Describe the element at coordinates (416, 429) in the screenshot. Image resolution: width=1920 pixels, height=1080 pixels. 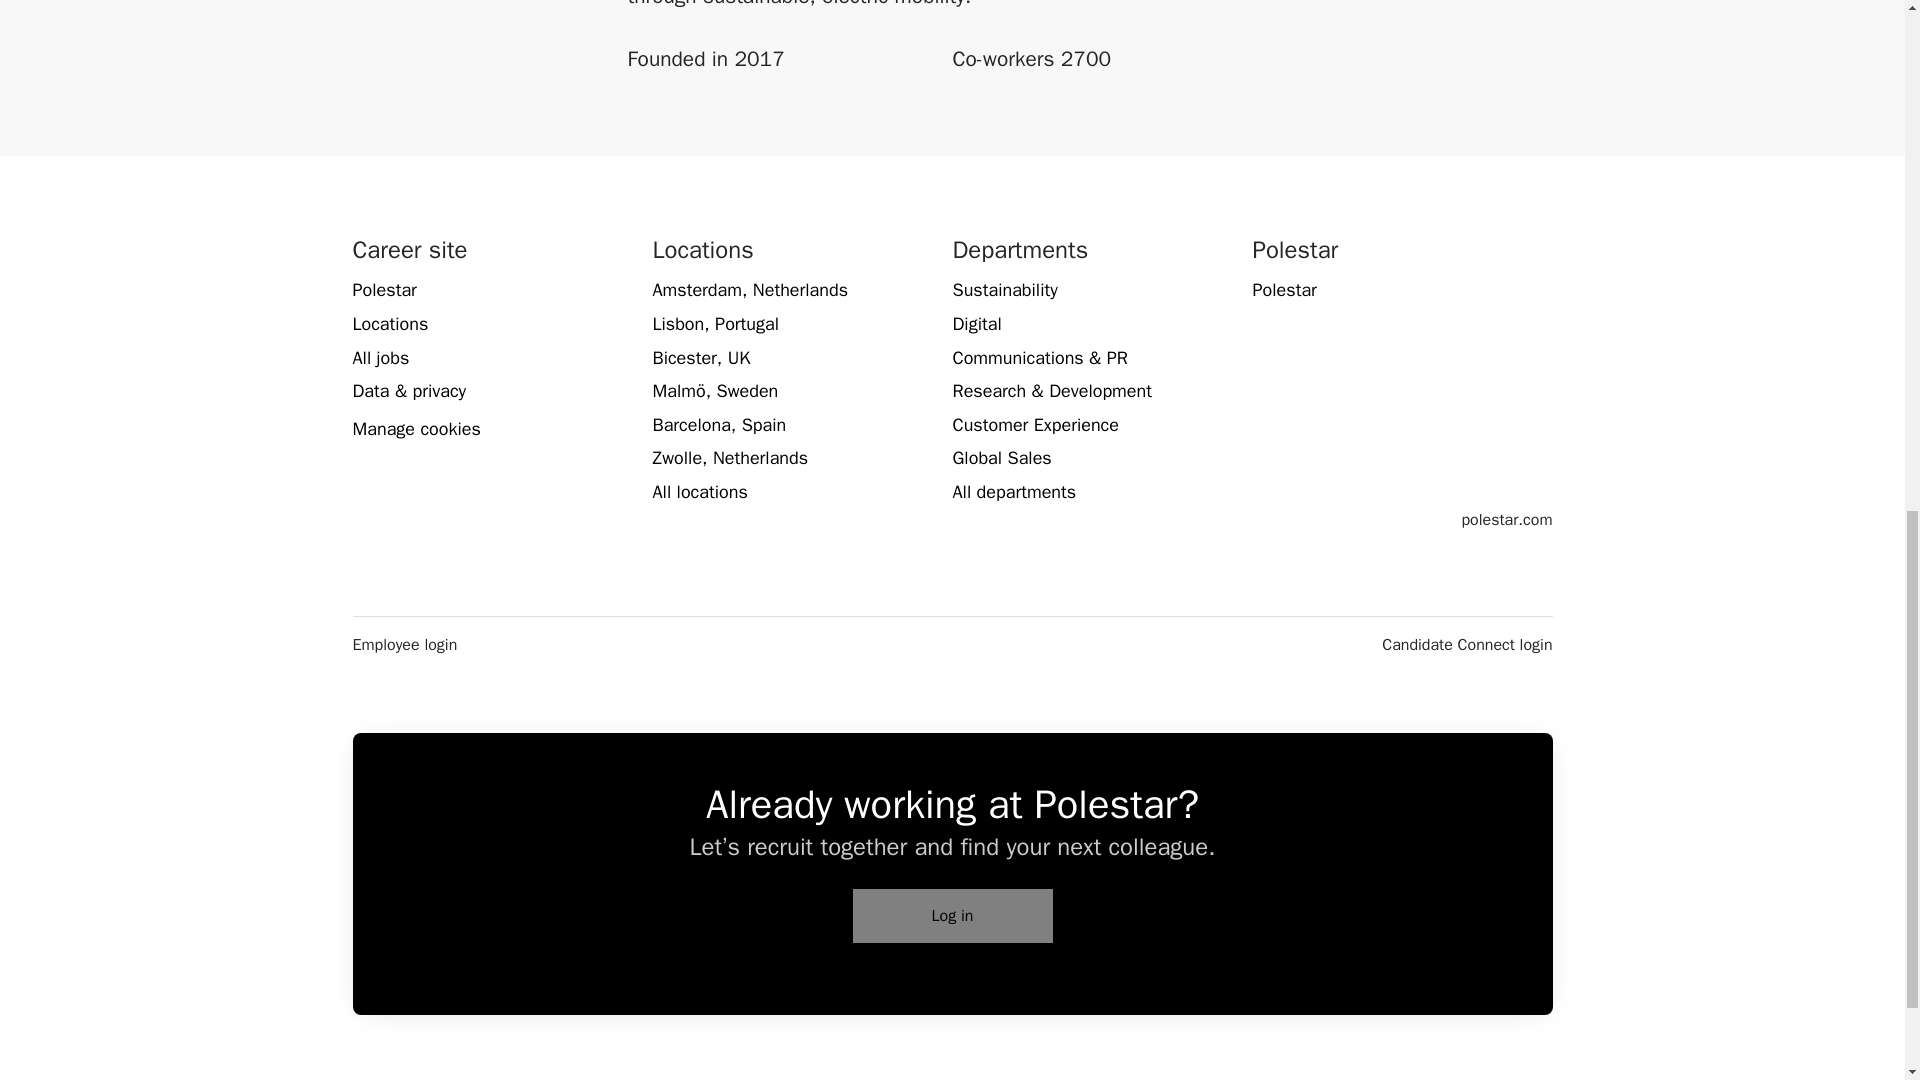
I see `Manage cookies` at that location.